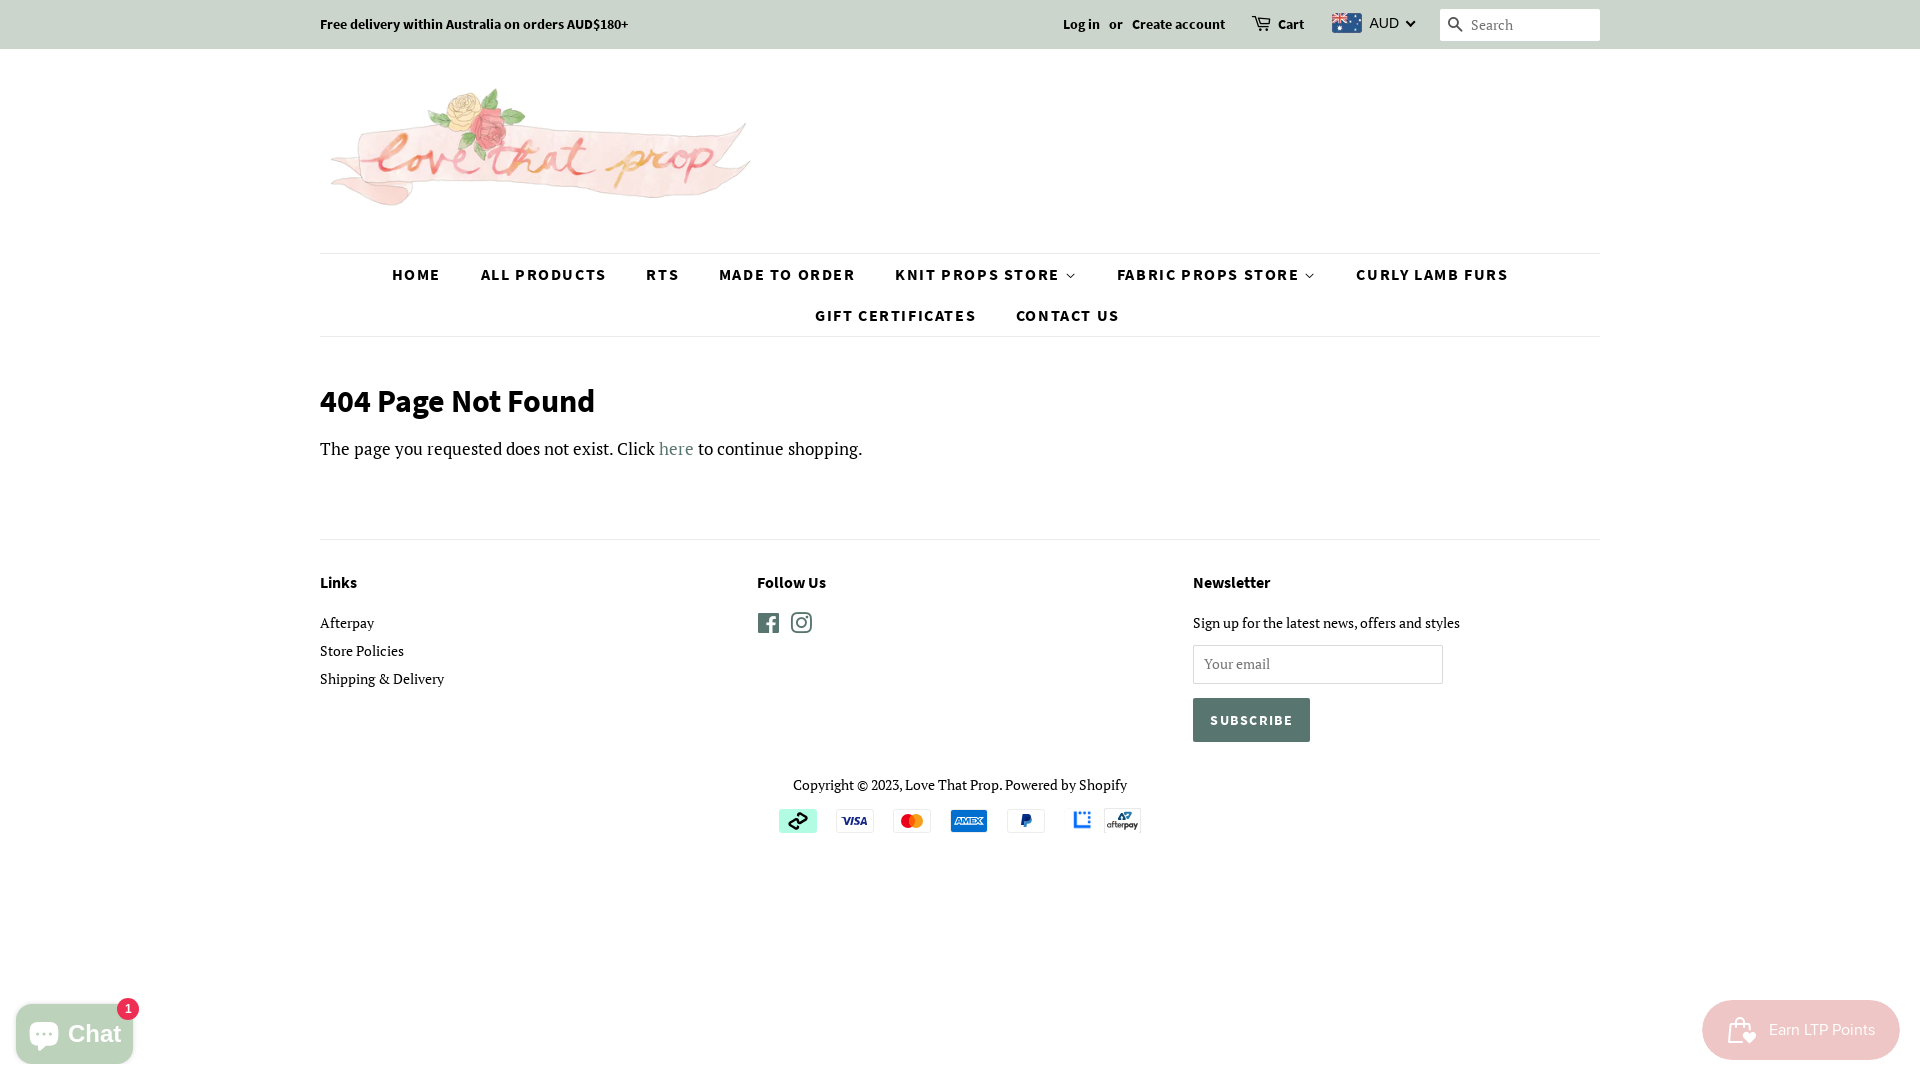  What do you see at coordinates (1082, 24) in the screenshot?
I see `Log in` at bounding box center [1082, 24].